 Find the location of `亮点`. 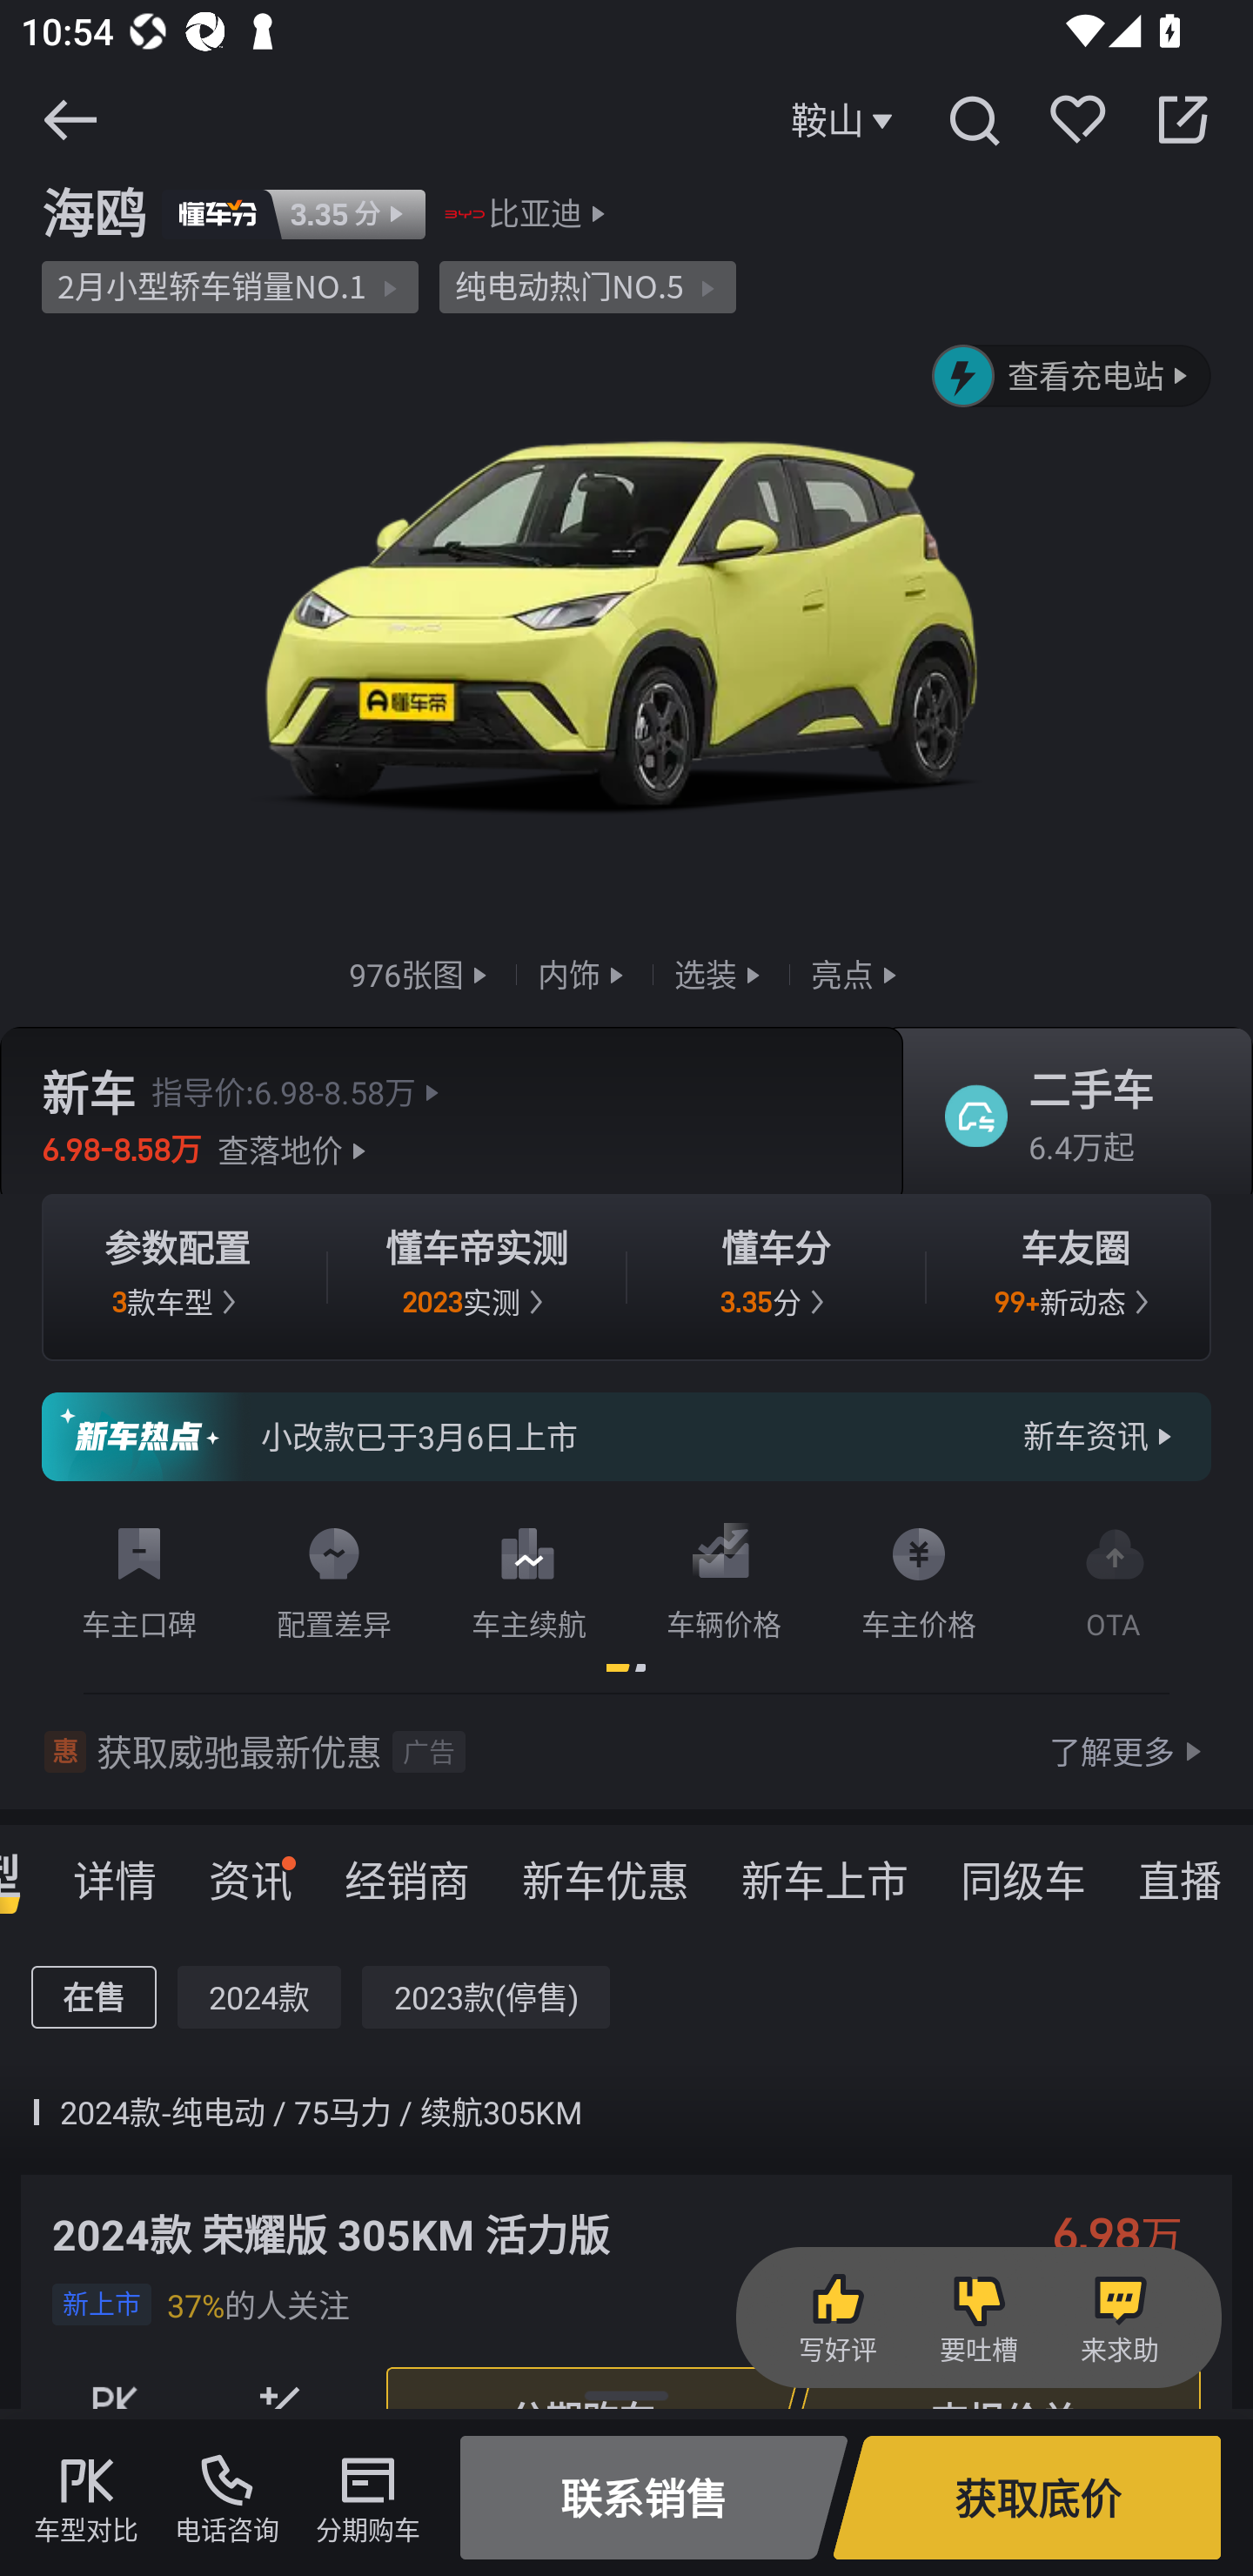

亮点 is located at coordinates (857, 973).